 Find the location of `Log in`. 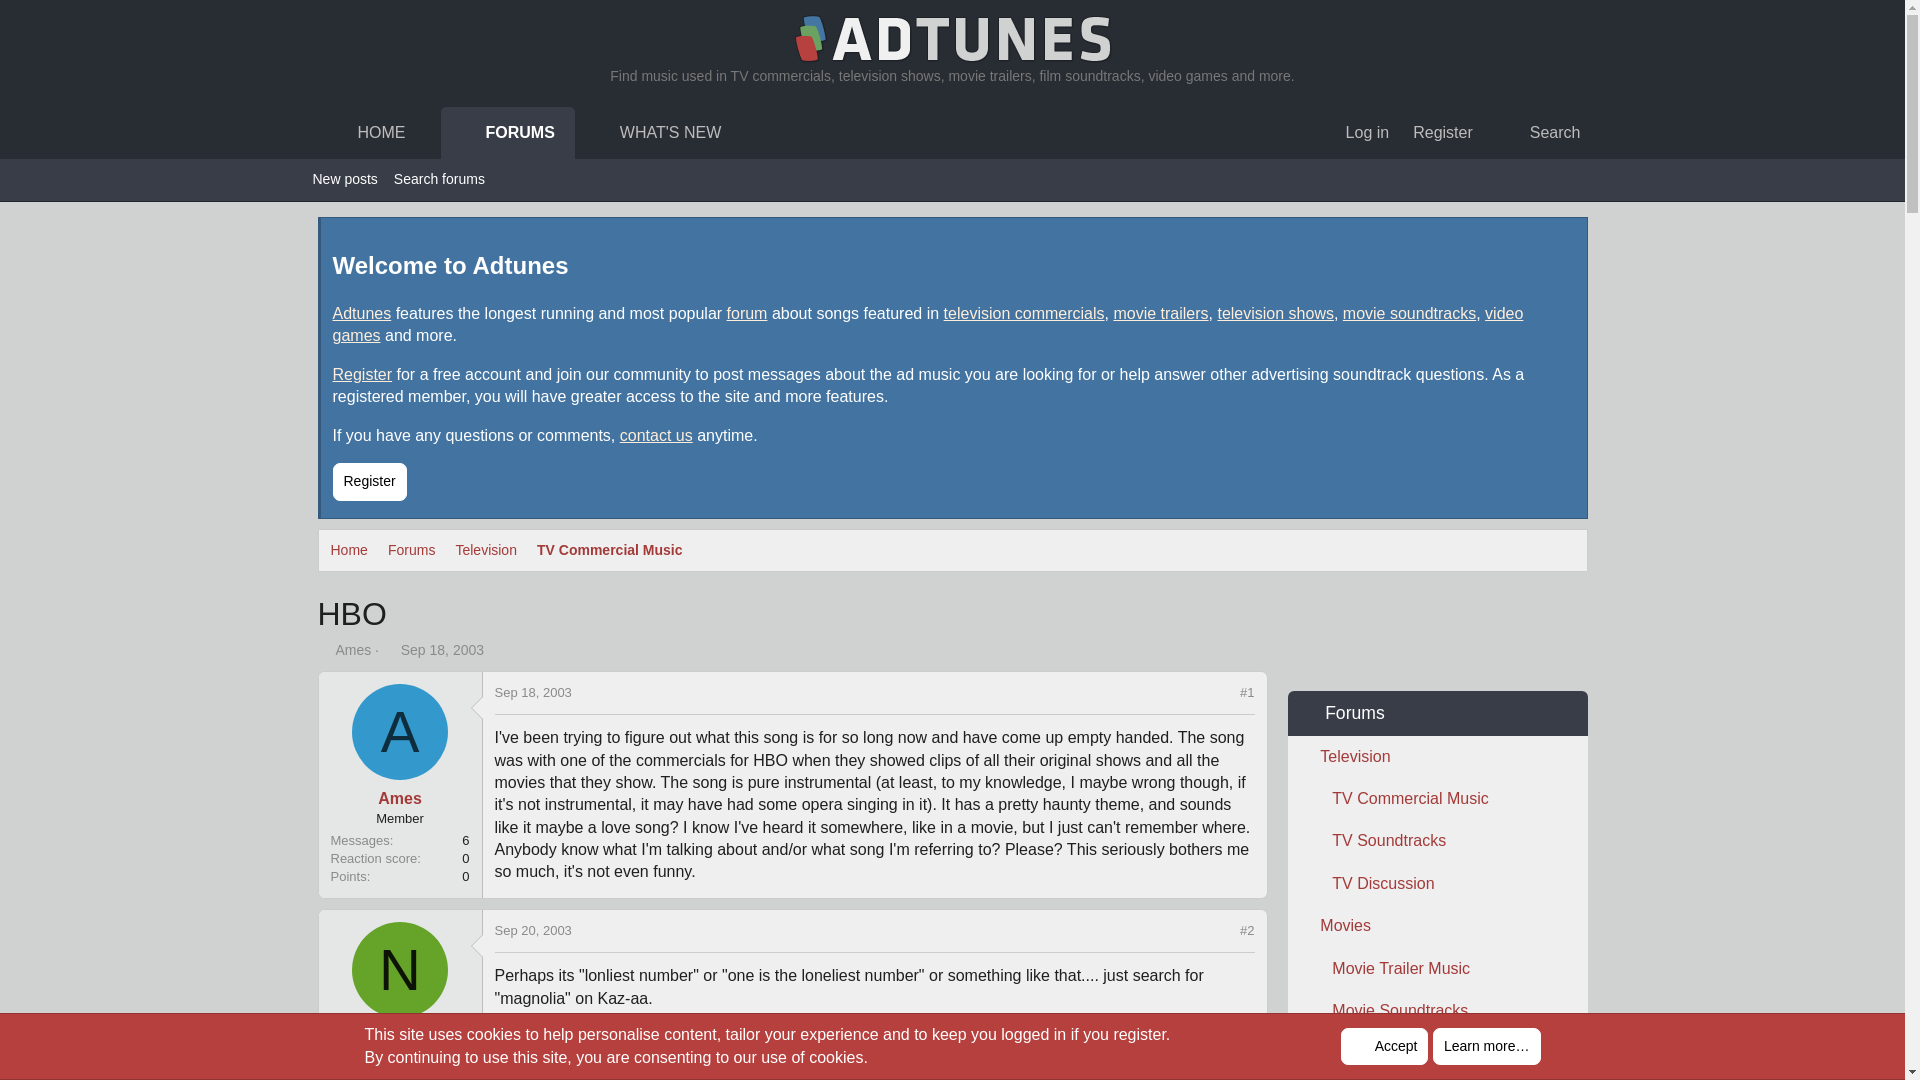

Log in is located at coordinates (1368, 132).